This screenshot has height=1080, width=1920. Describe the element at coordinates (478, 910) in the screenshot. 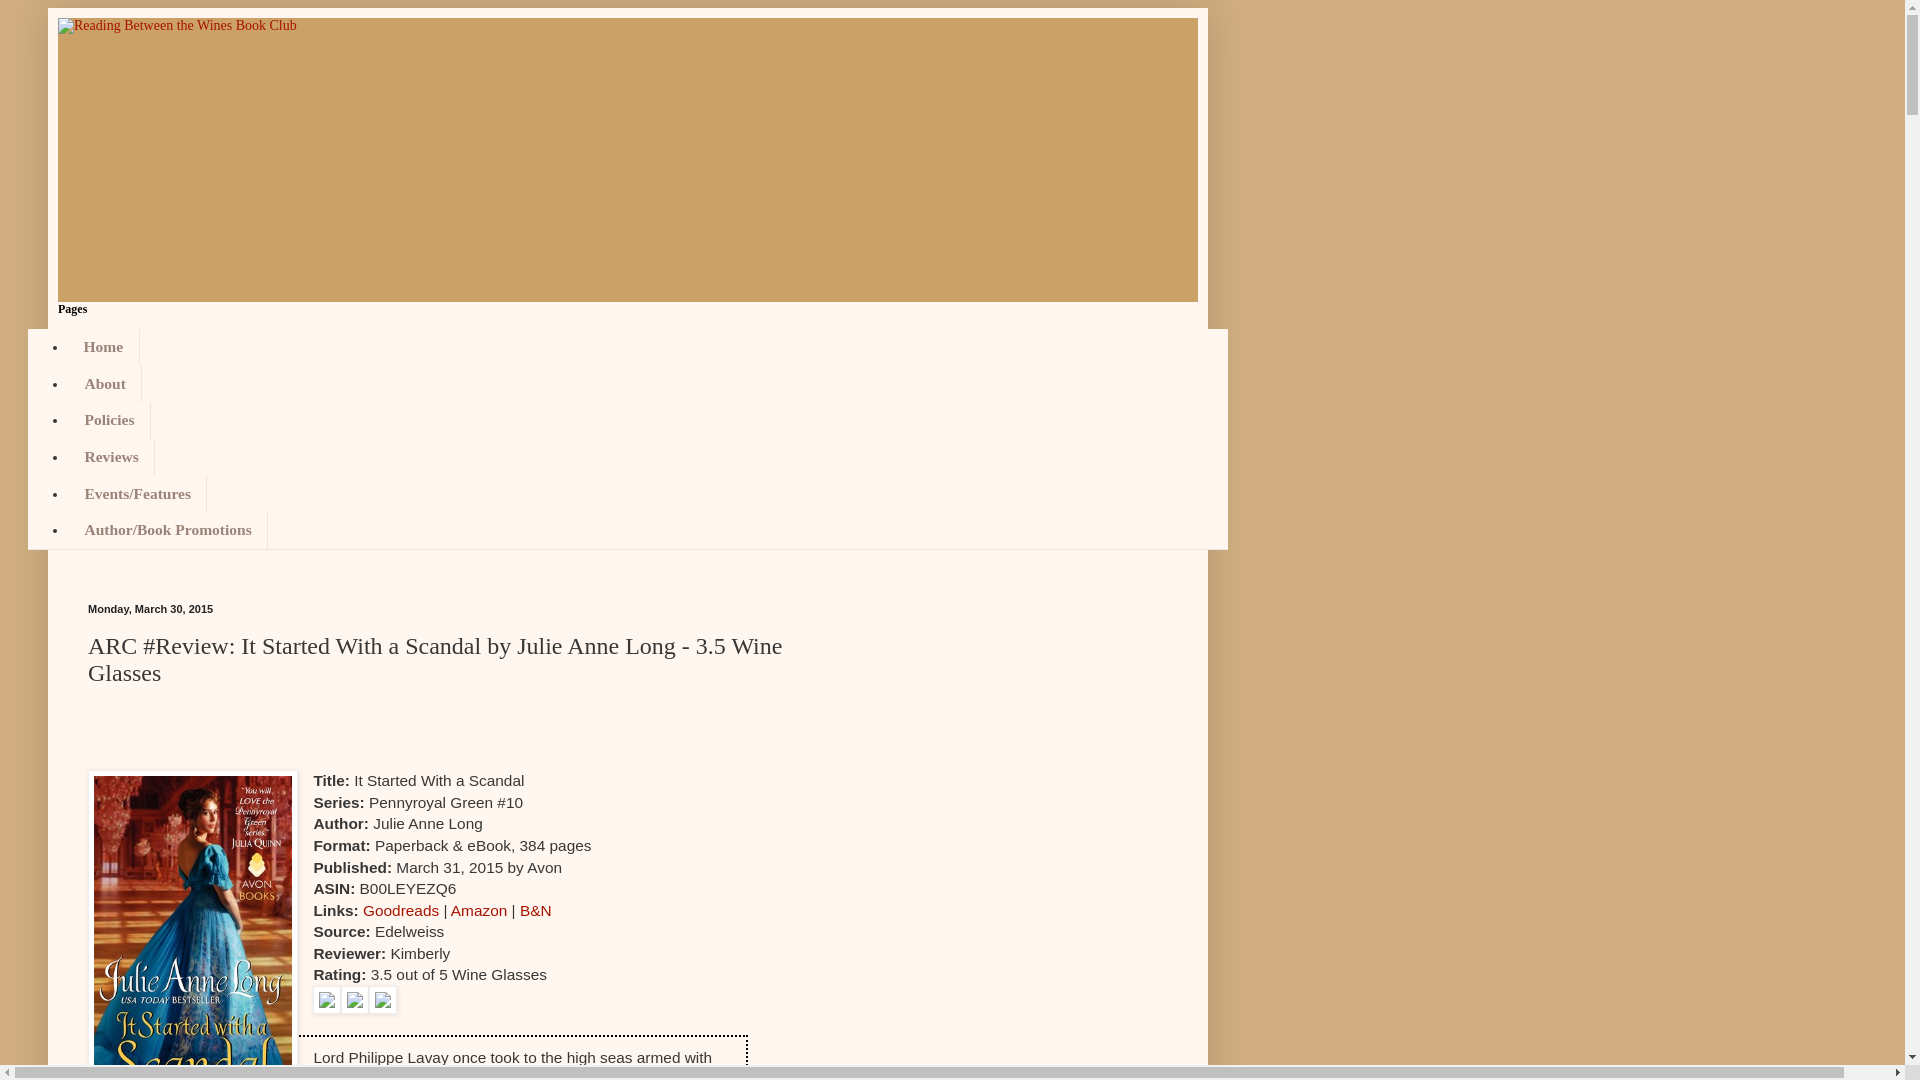

I see `Amazon` at that location.